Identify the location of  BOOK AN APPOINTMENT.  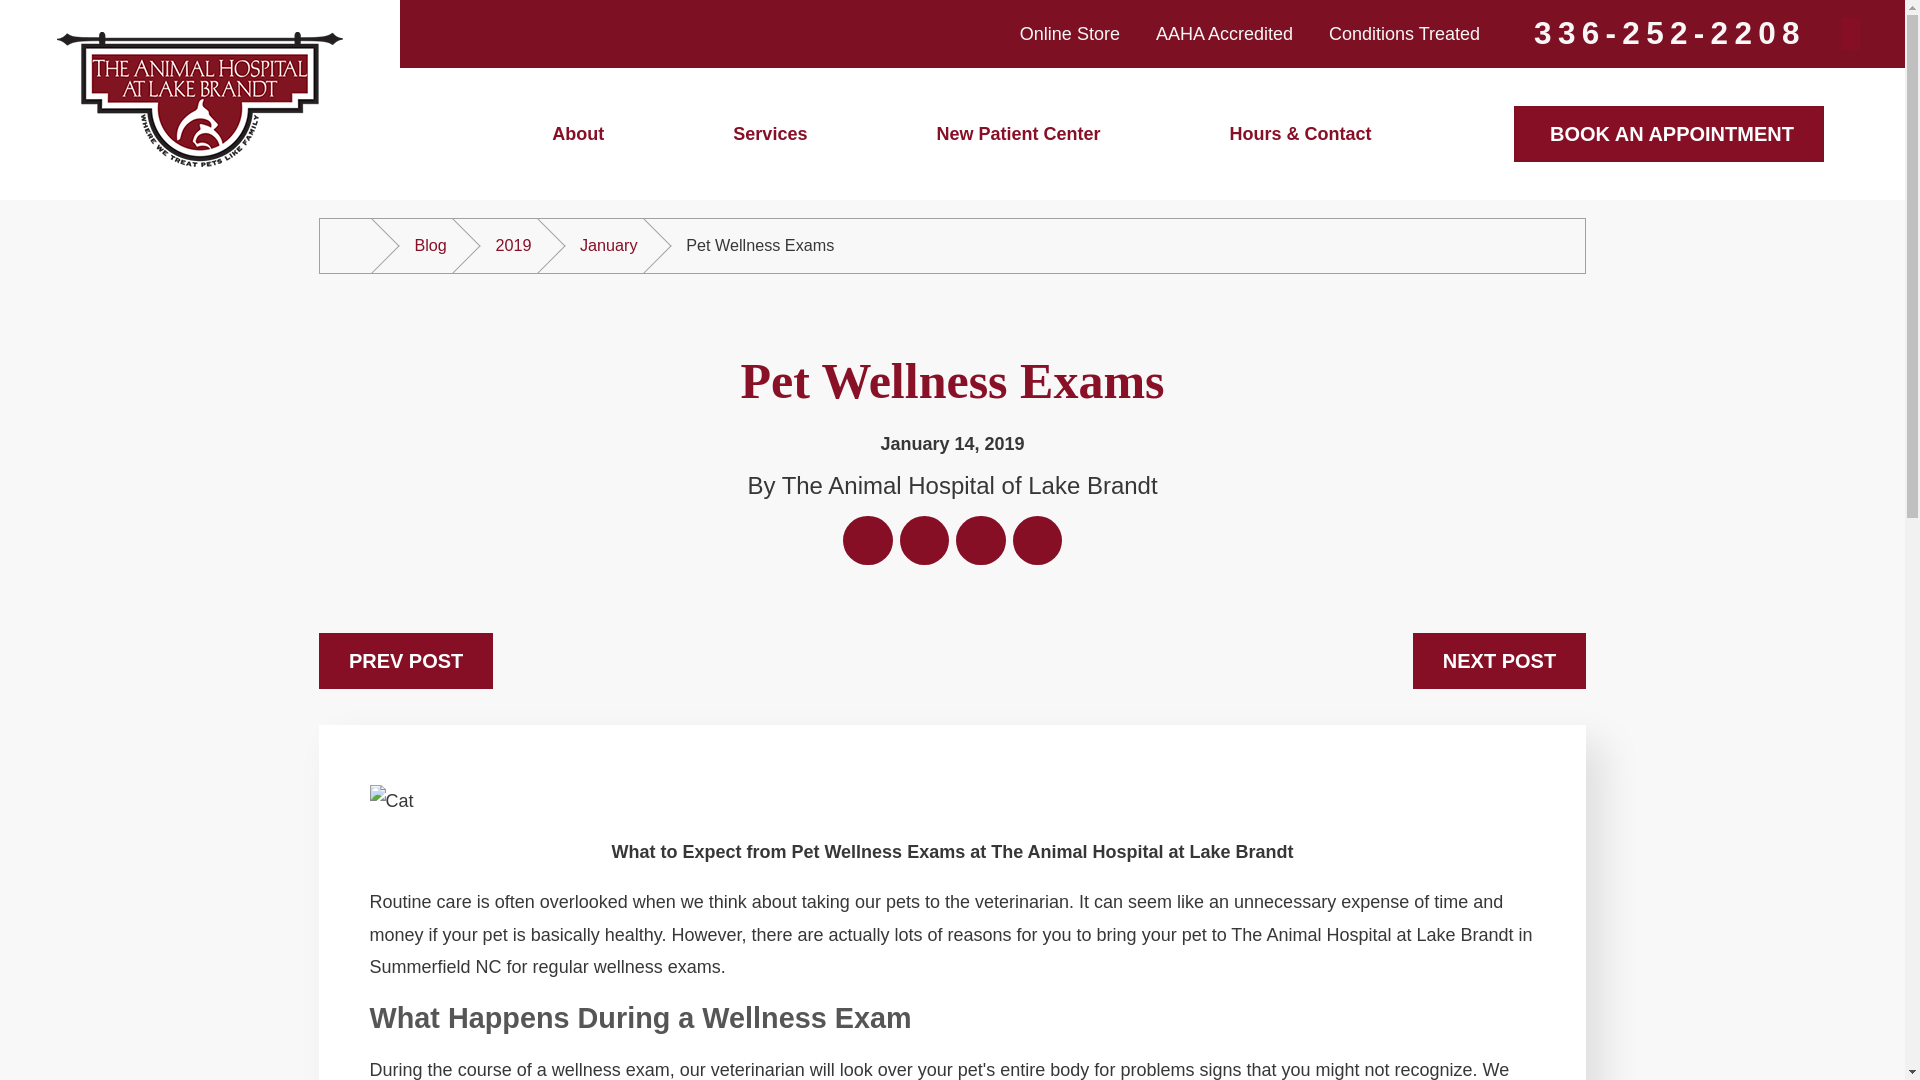
(1668, 134).